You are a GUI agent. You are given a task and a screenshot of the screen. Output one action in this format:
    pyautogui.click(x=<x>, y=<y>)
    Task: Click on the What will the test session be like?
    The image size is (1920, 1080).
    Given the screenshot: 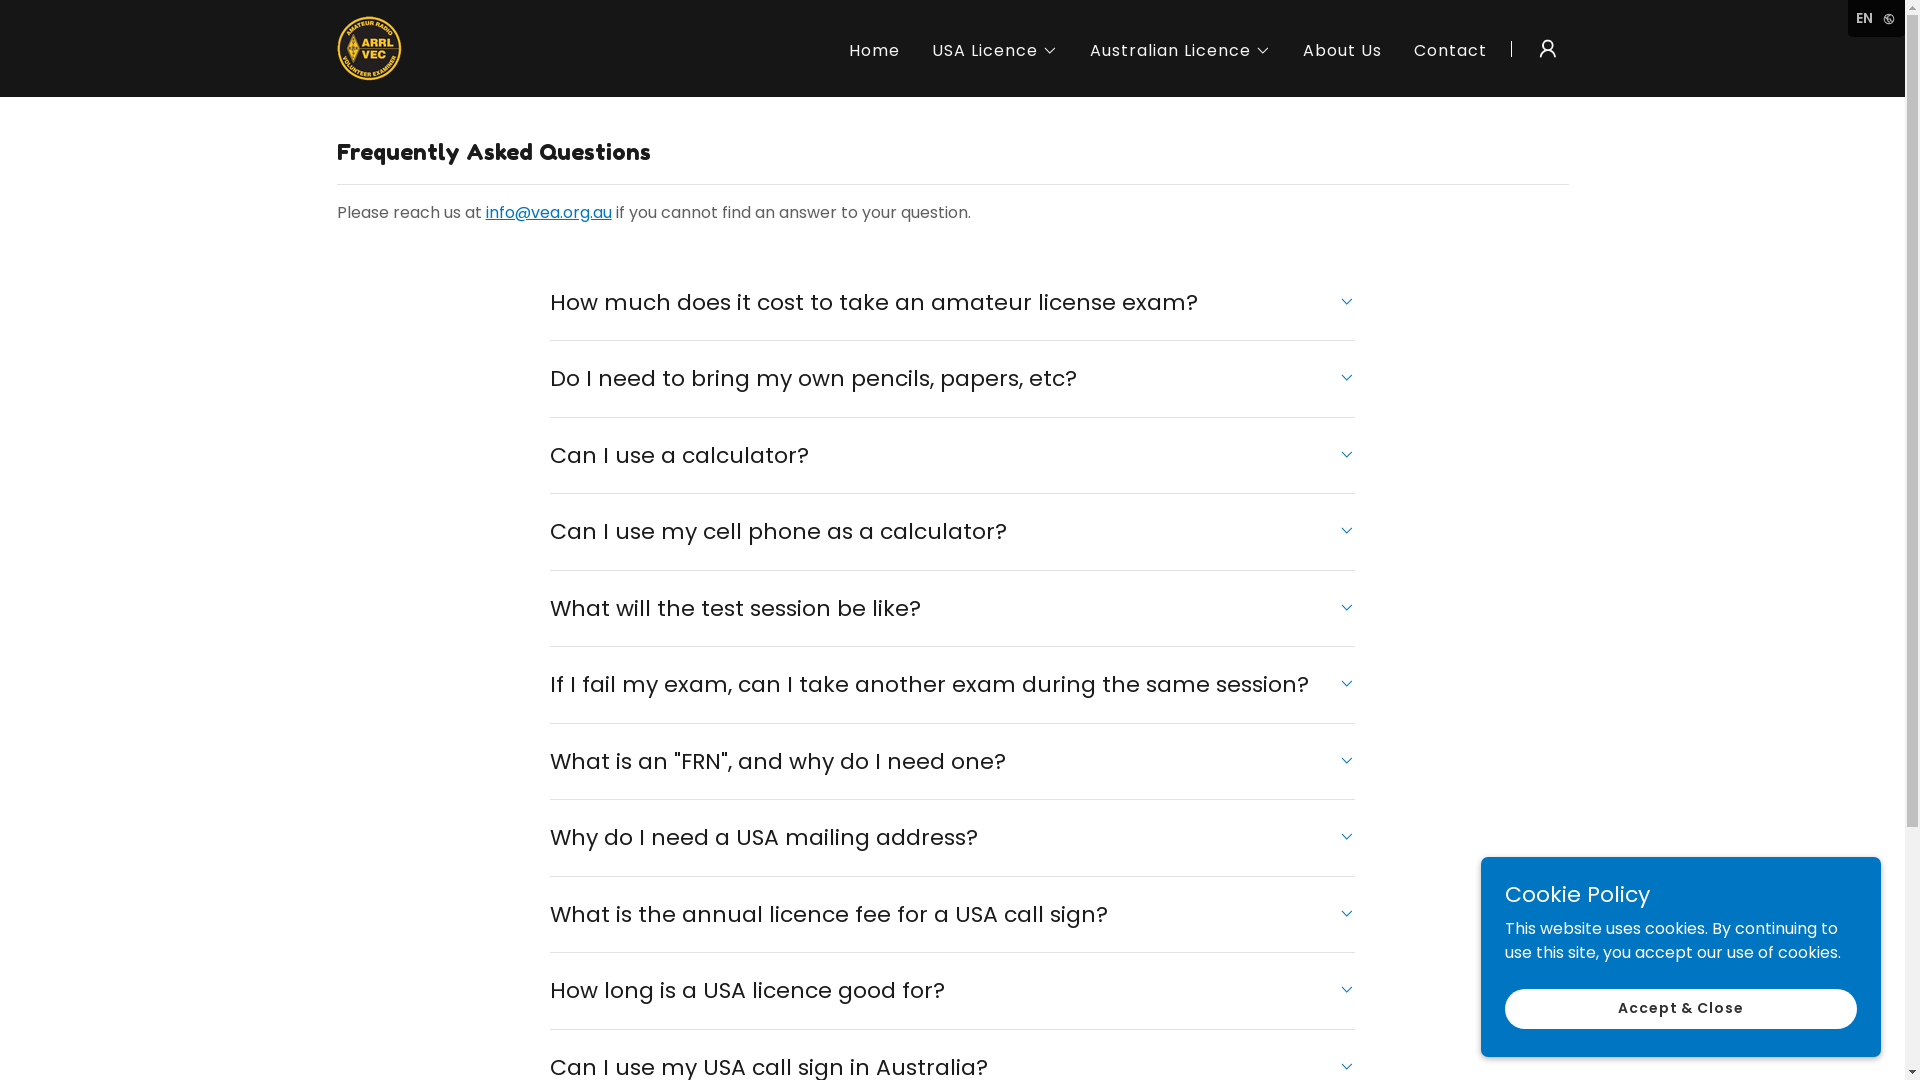 What is the action you would take?
    pyautogui.click(x=952, y=609)
    